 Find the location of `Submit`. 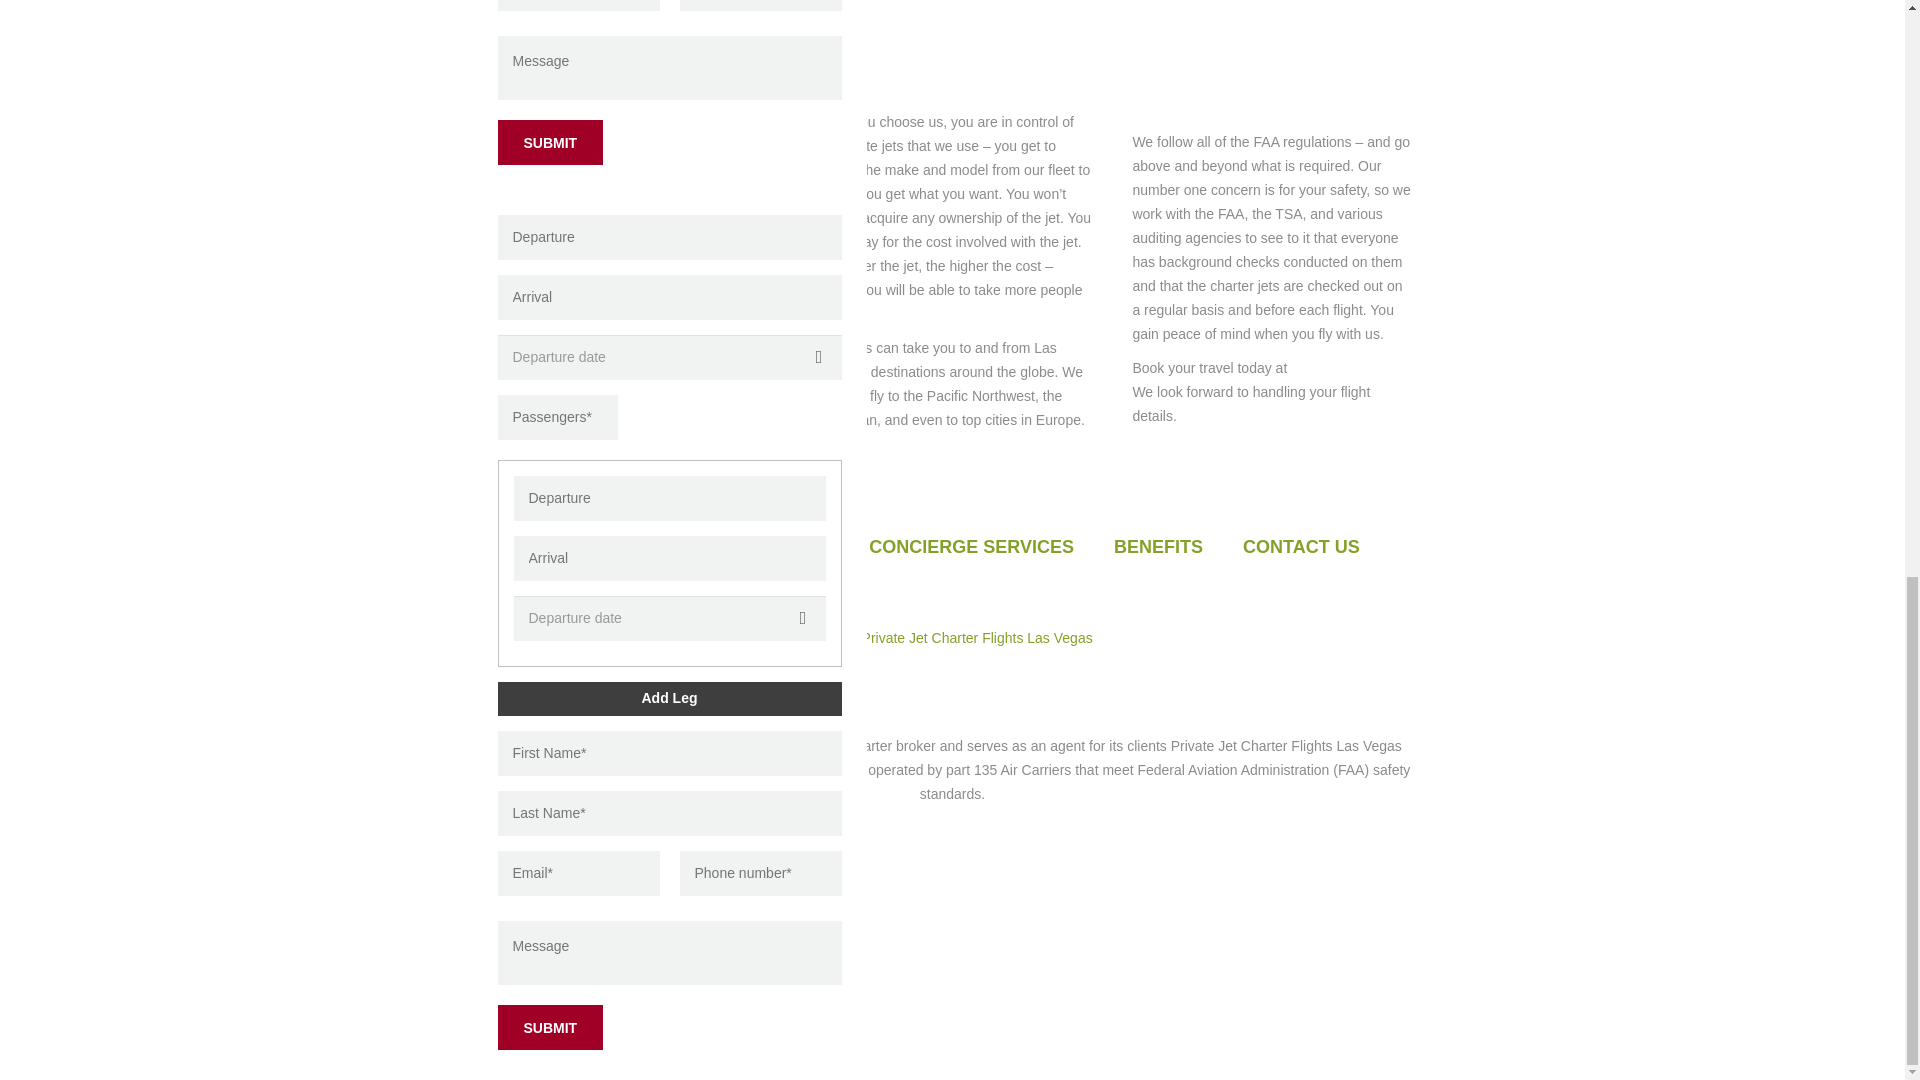

Submit is located at coordinates (550, 142).